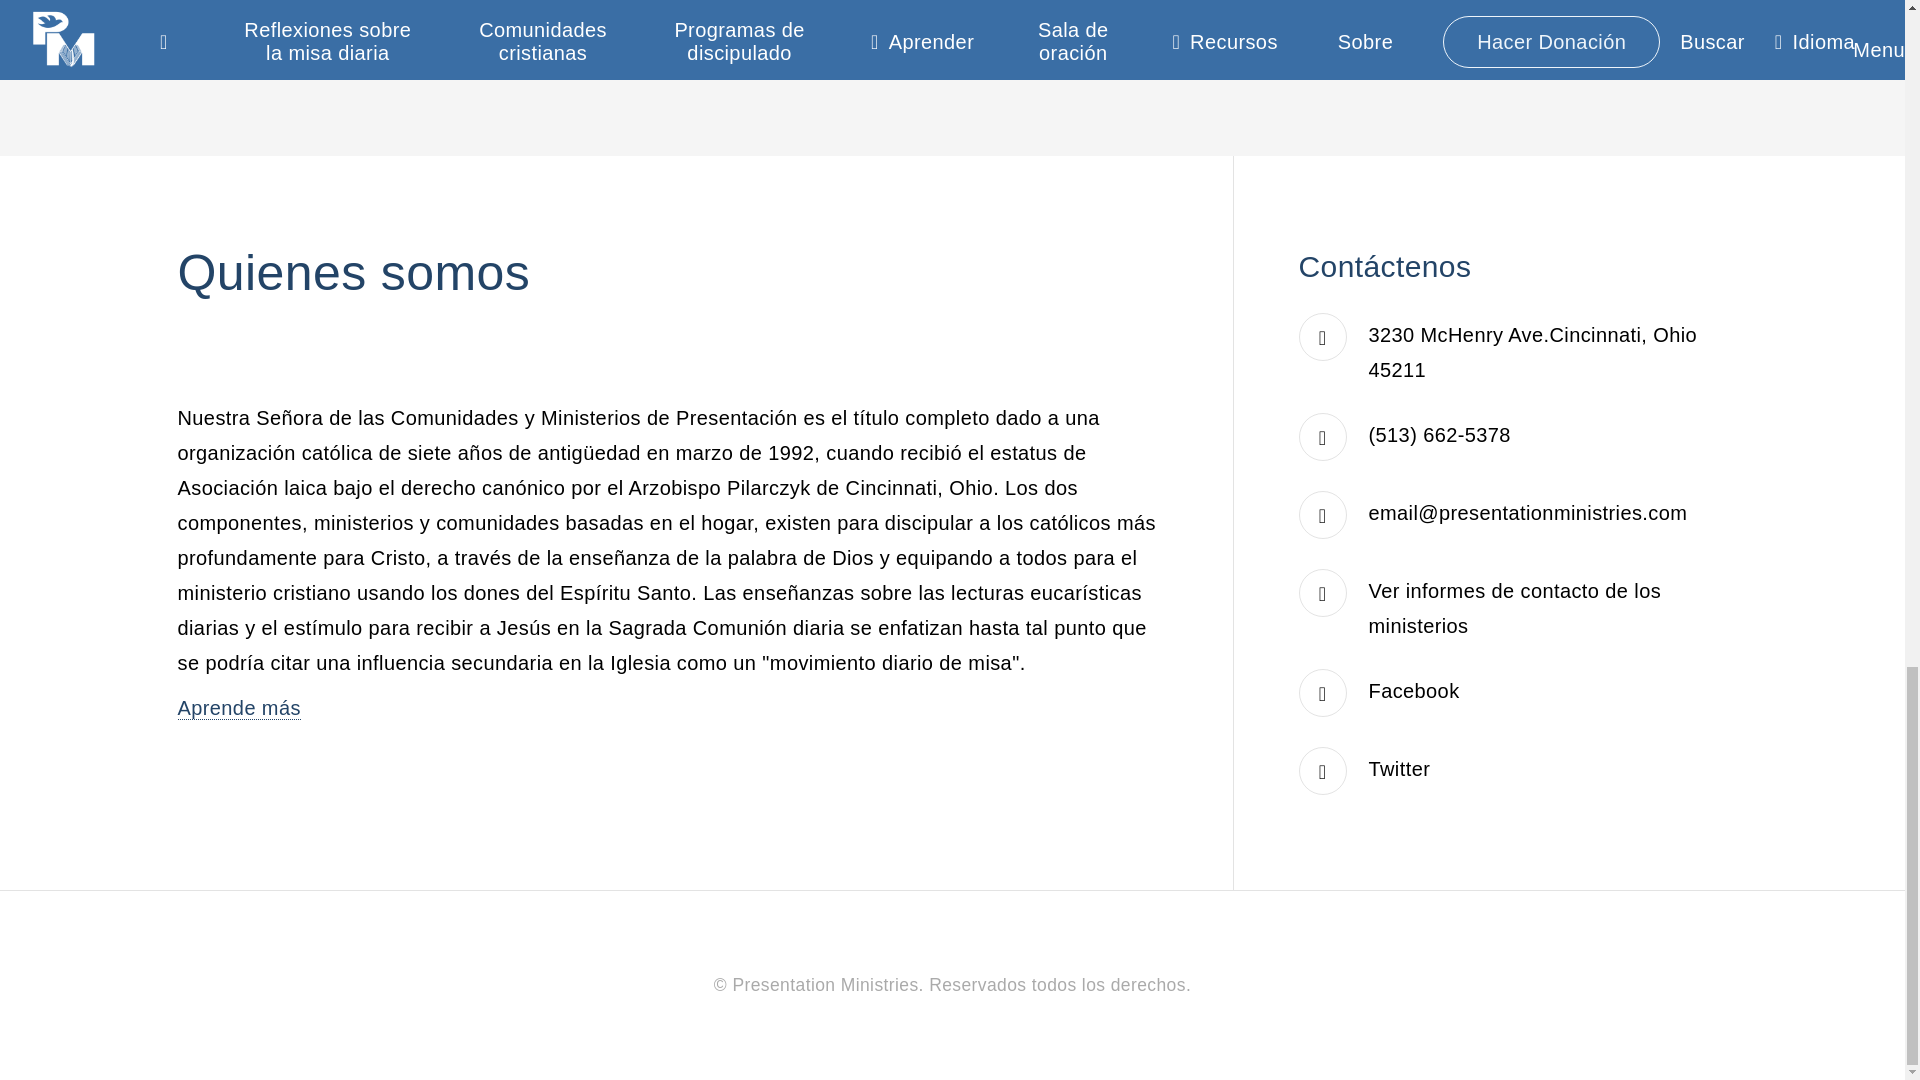 The width and height of the screenshot is (1920, 1080). Describe the element at coordinates (1528, 512) in the screenshot. I see `E-mail` at that location.